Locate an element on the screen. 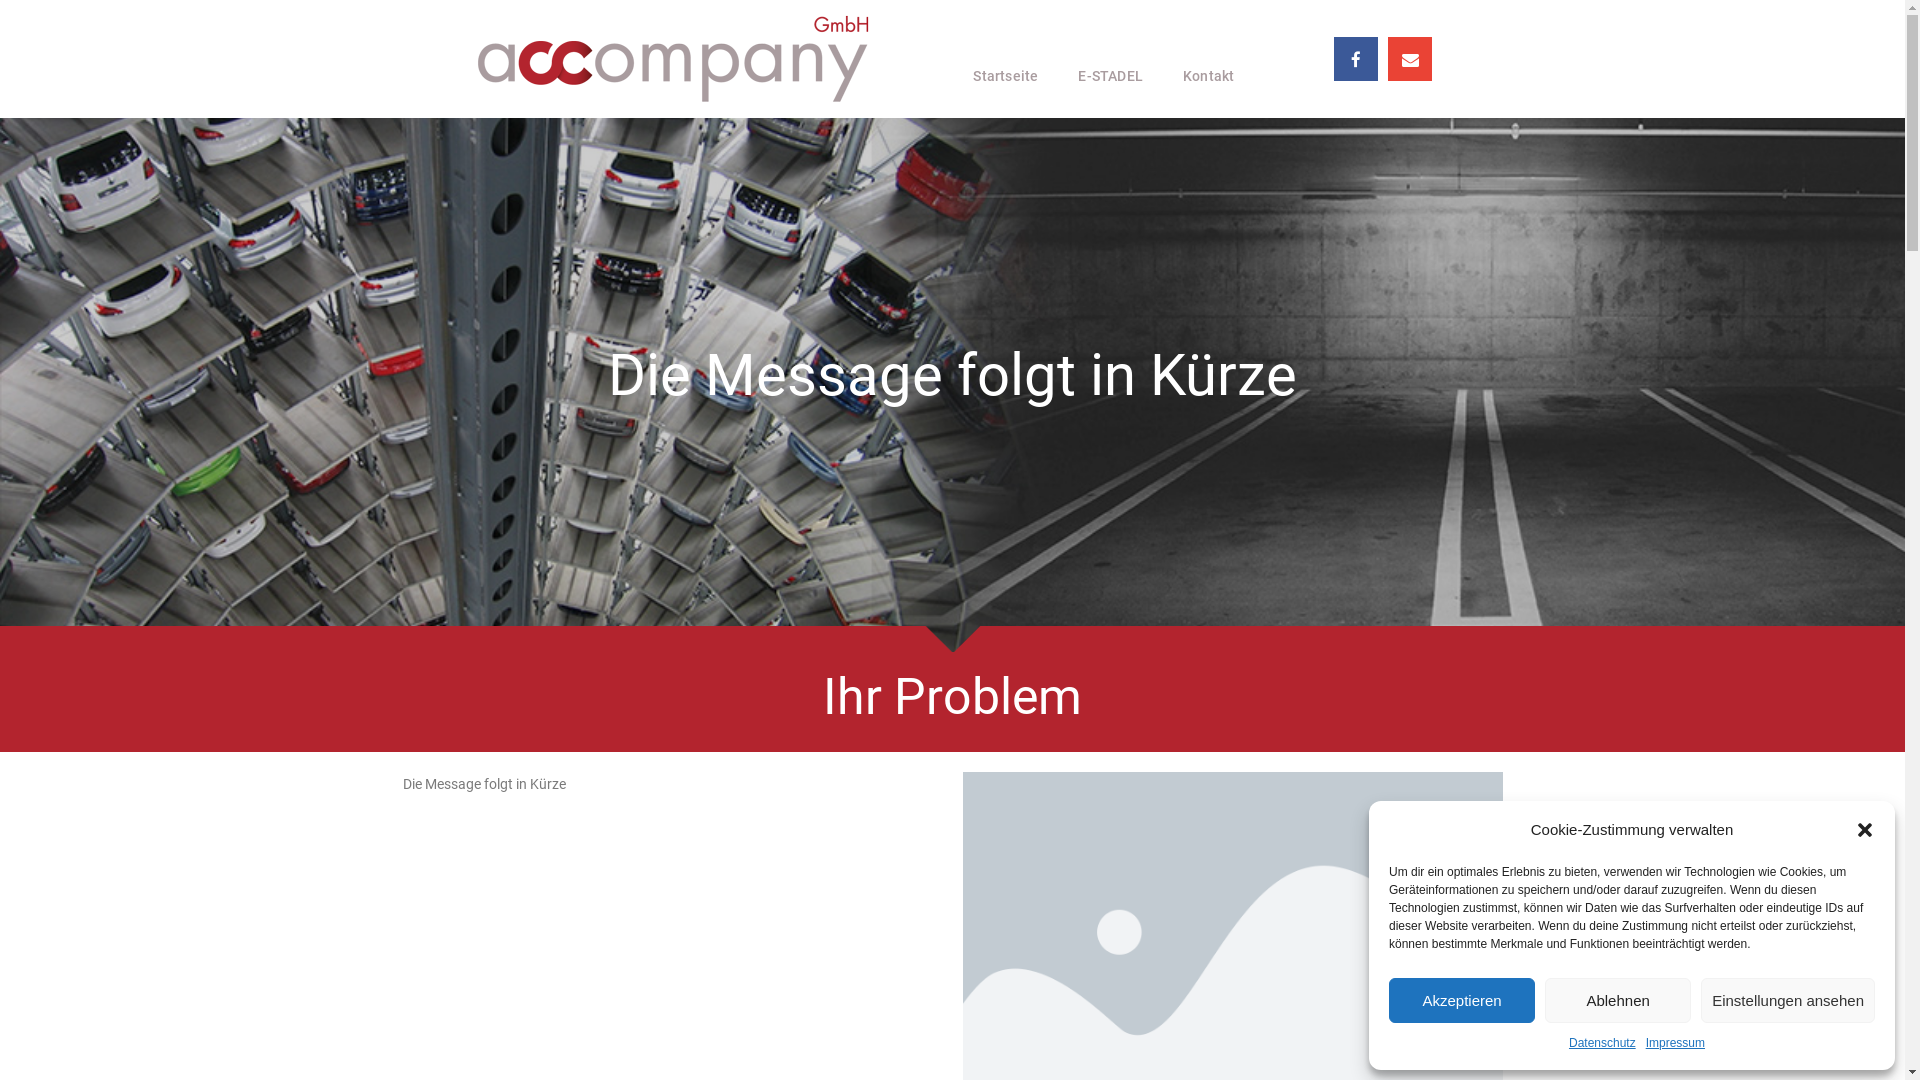 The height and width of the screenshot is (1080, 1920). E-STADEL is located at coordinates (1110, 76).